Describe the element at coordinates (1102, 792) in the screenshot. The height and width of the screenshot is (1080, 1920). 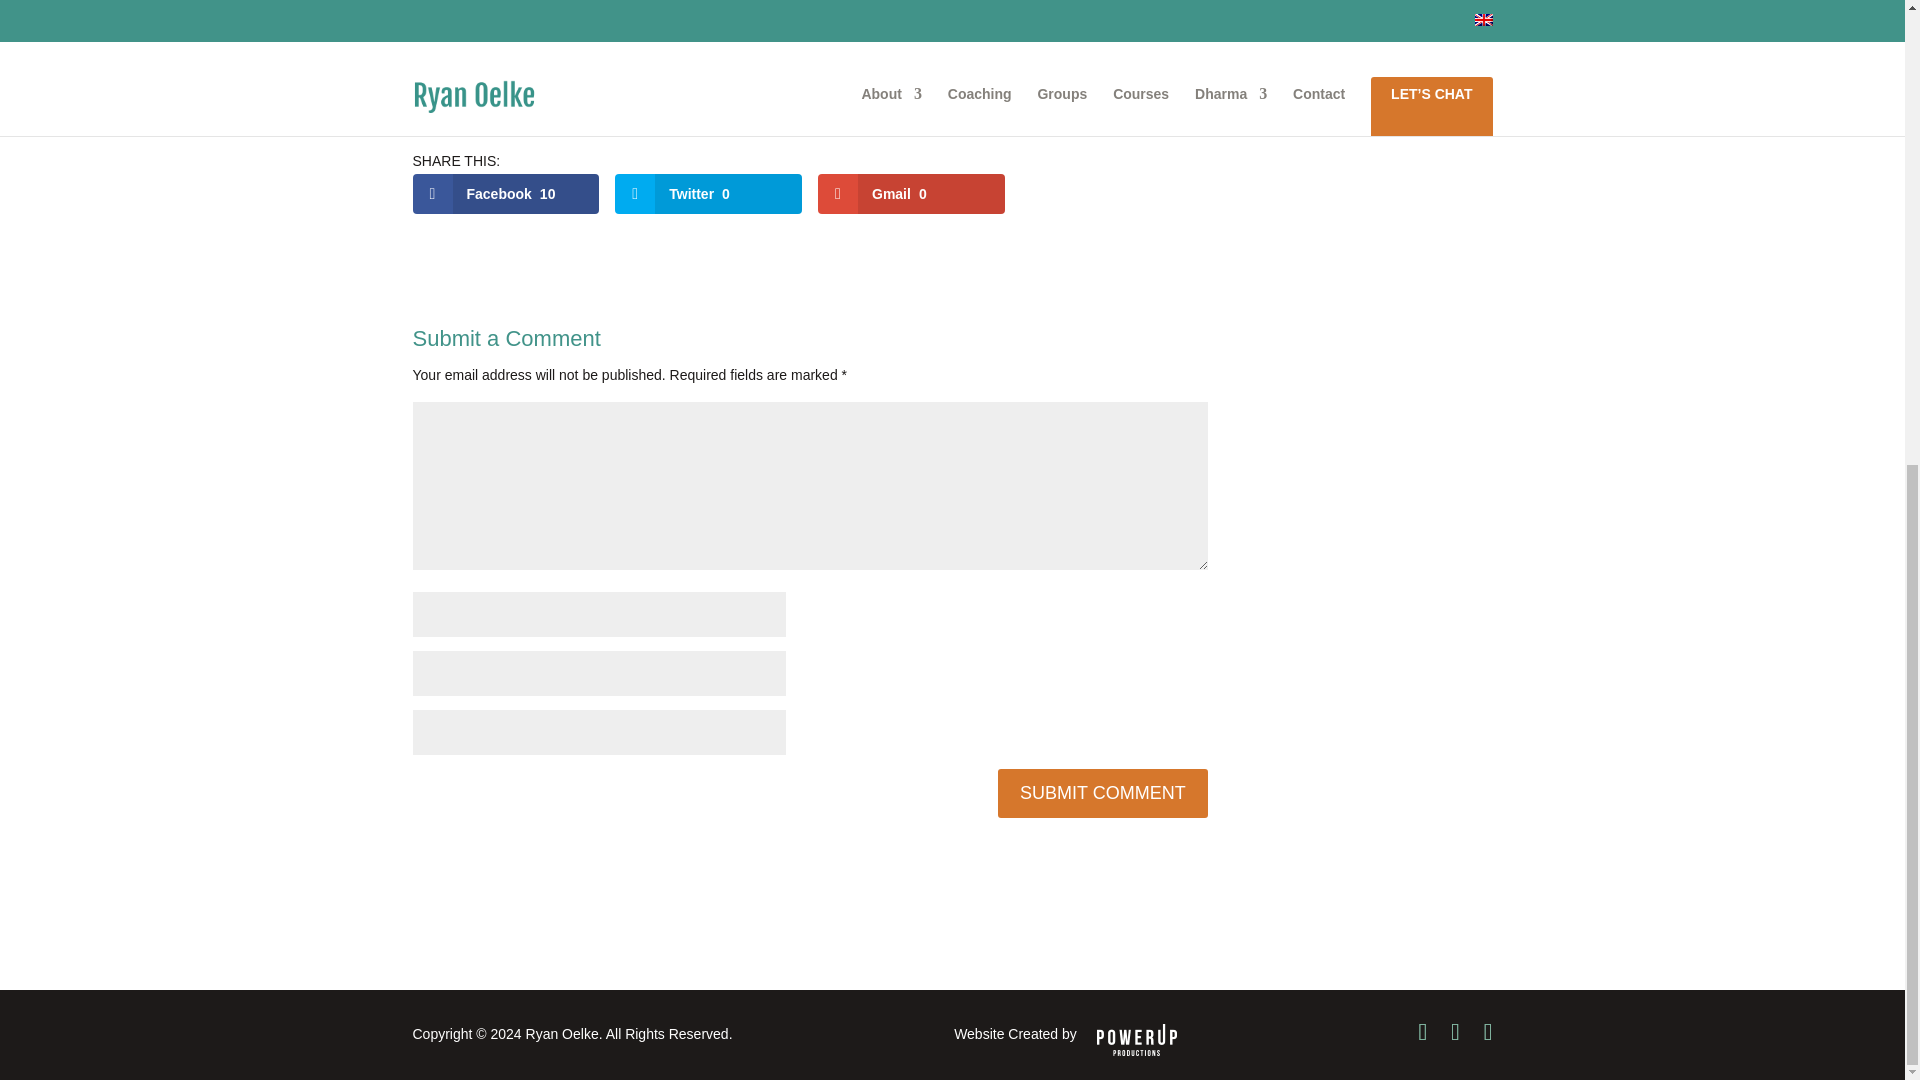
I see `Submit Comment` at that location.